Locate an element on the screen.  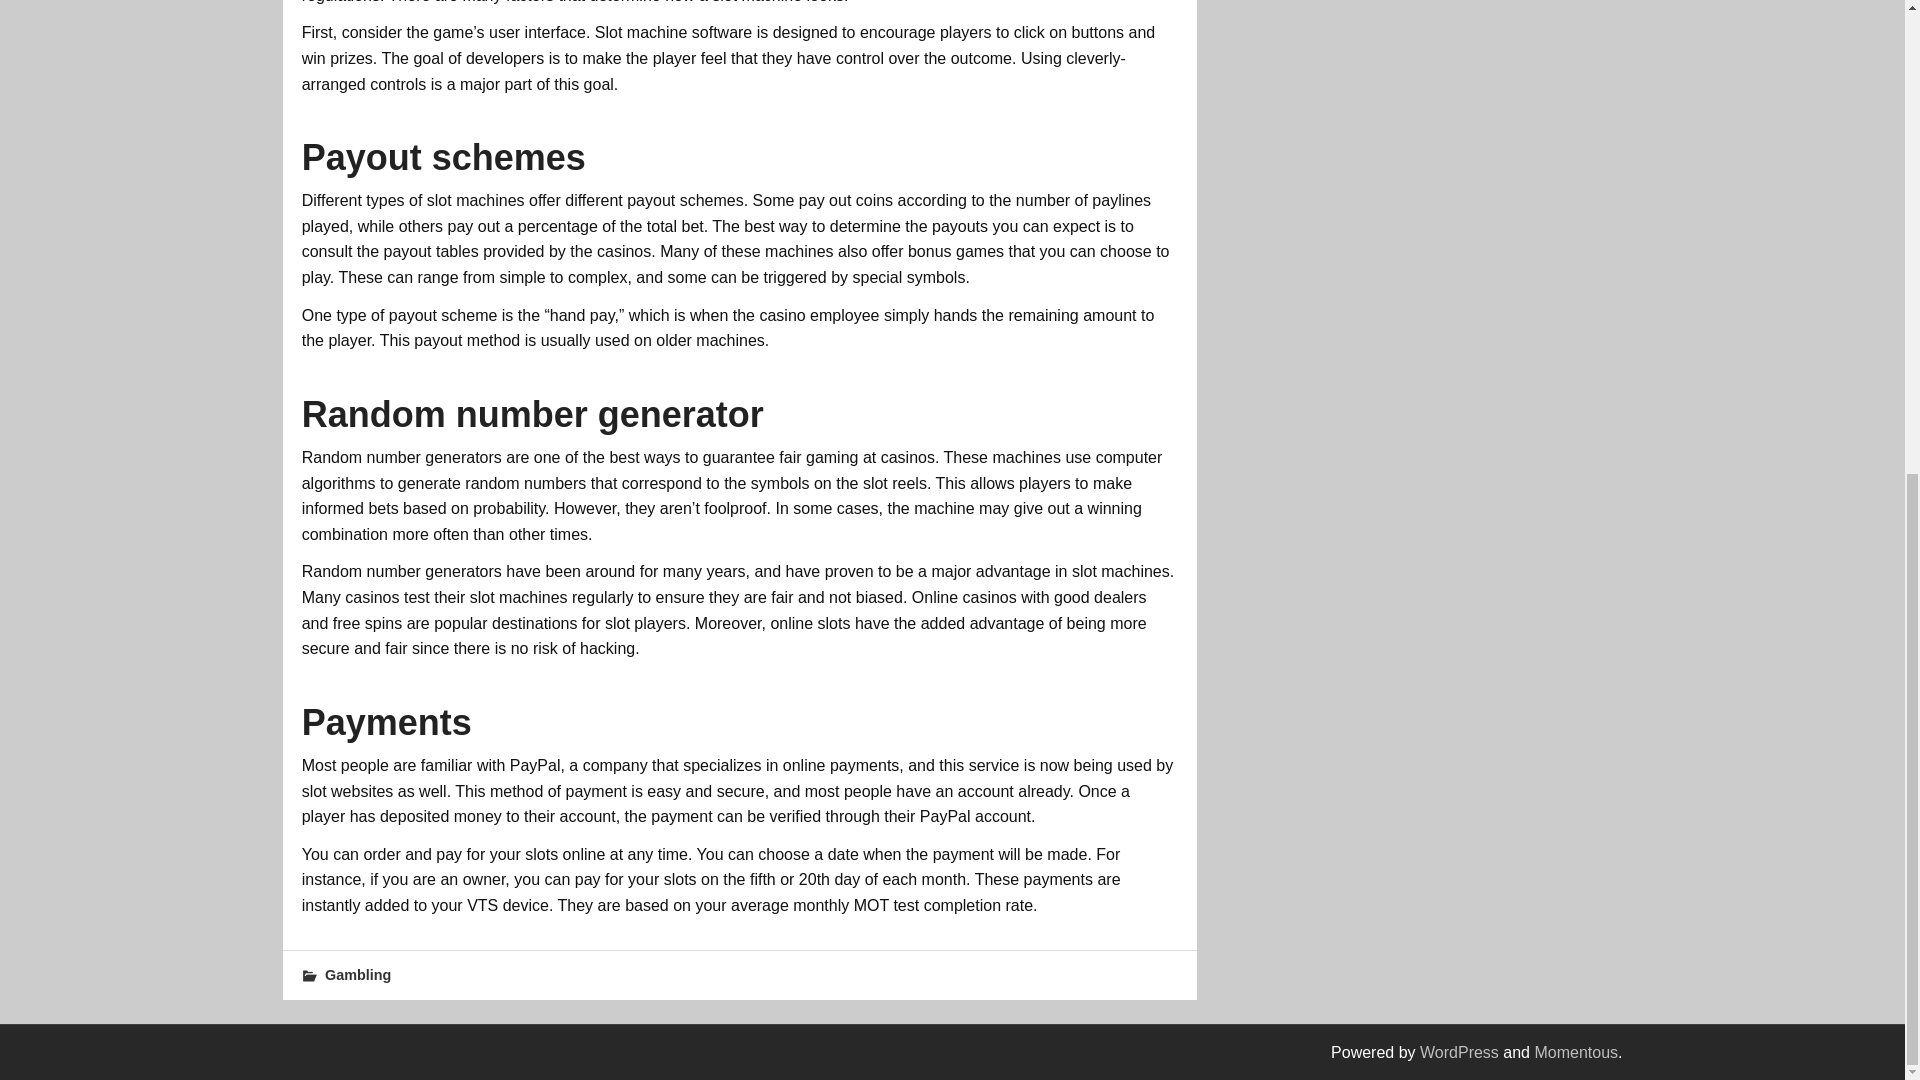
WordPress is located at coordinates (1460, 1052).